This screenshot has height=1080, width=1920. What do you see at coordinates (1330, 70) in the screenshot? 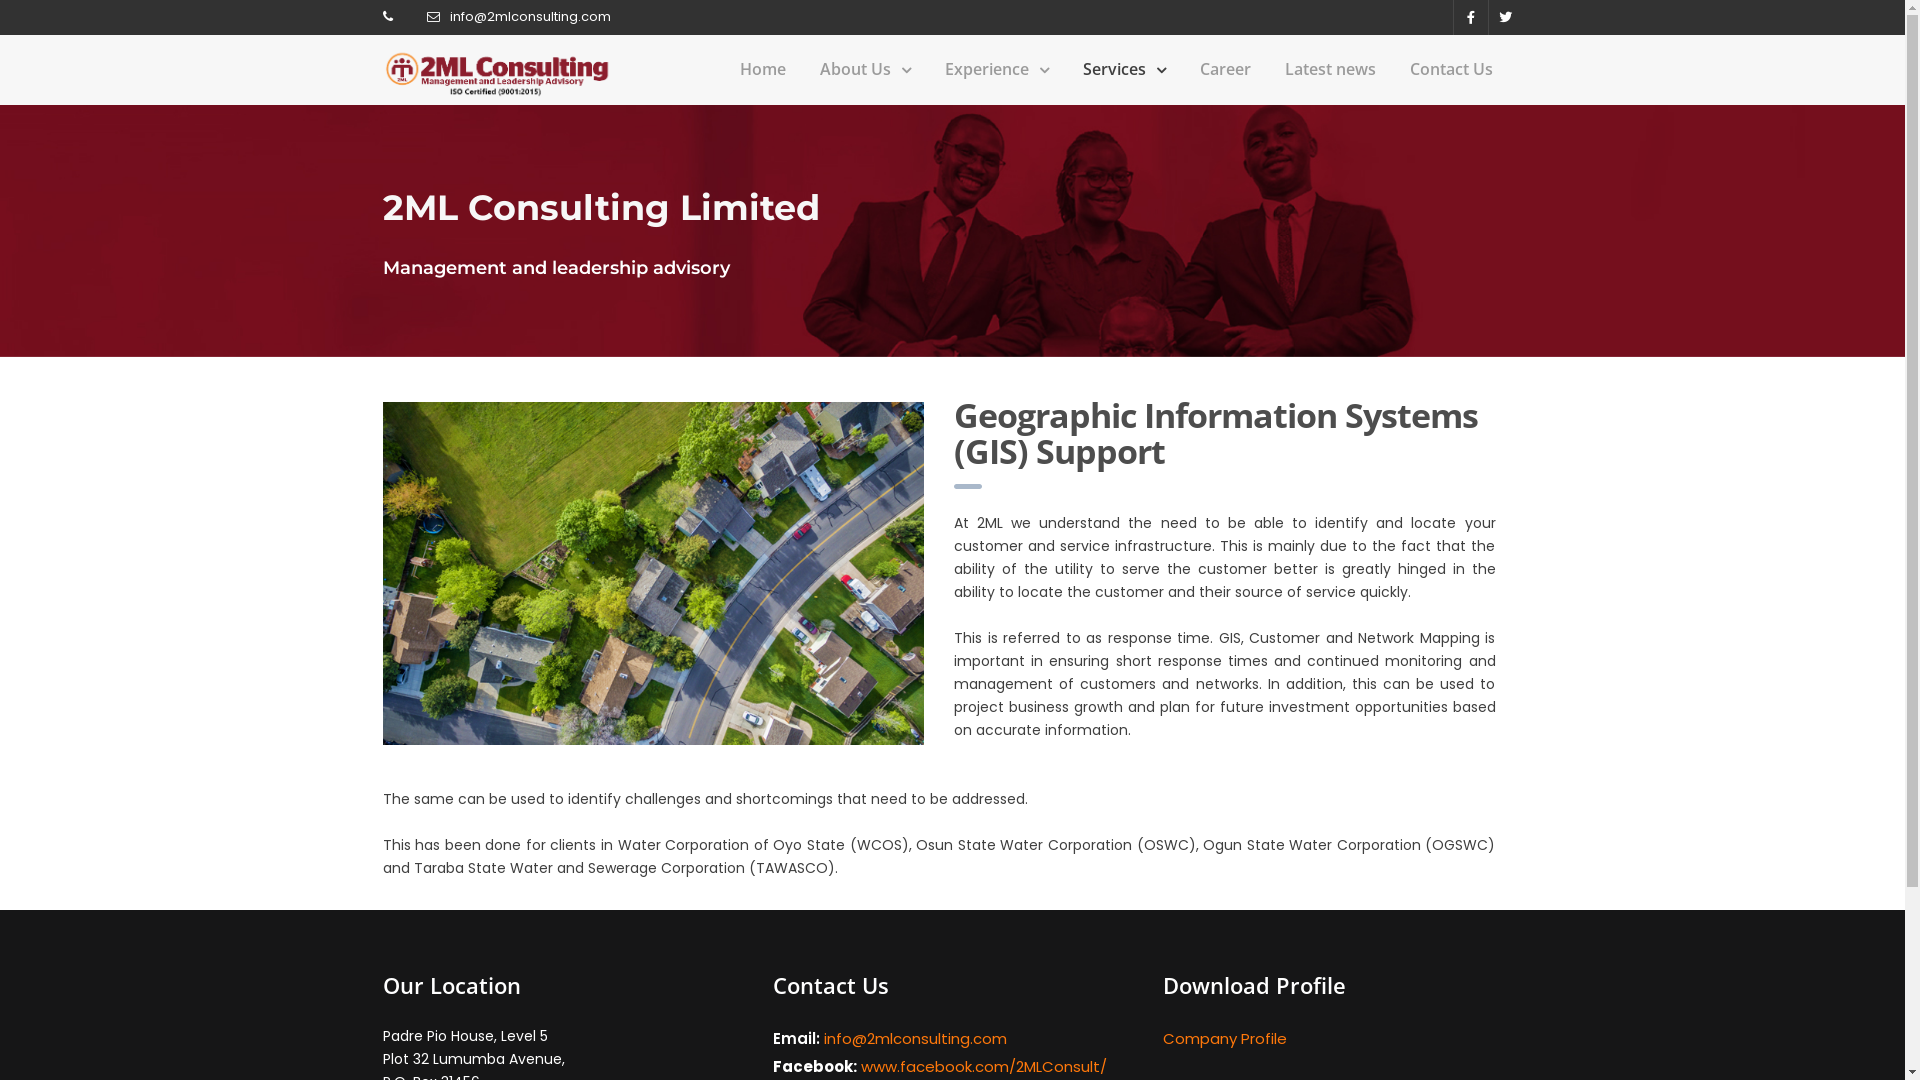
I see `Latest news` at bounding box center [1330, 70].